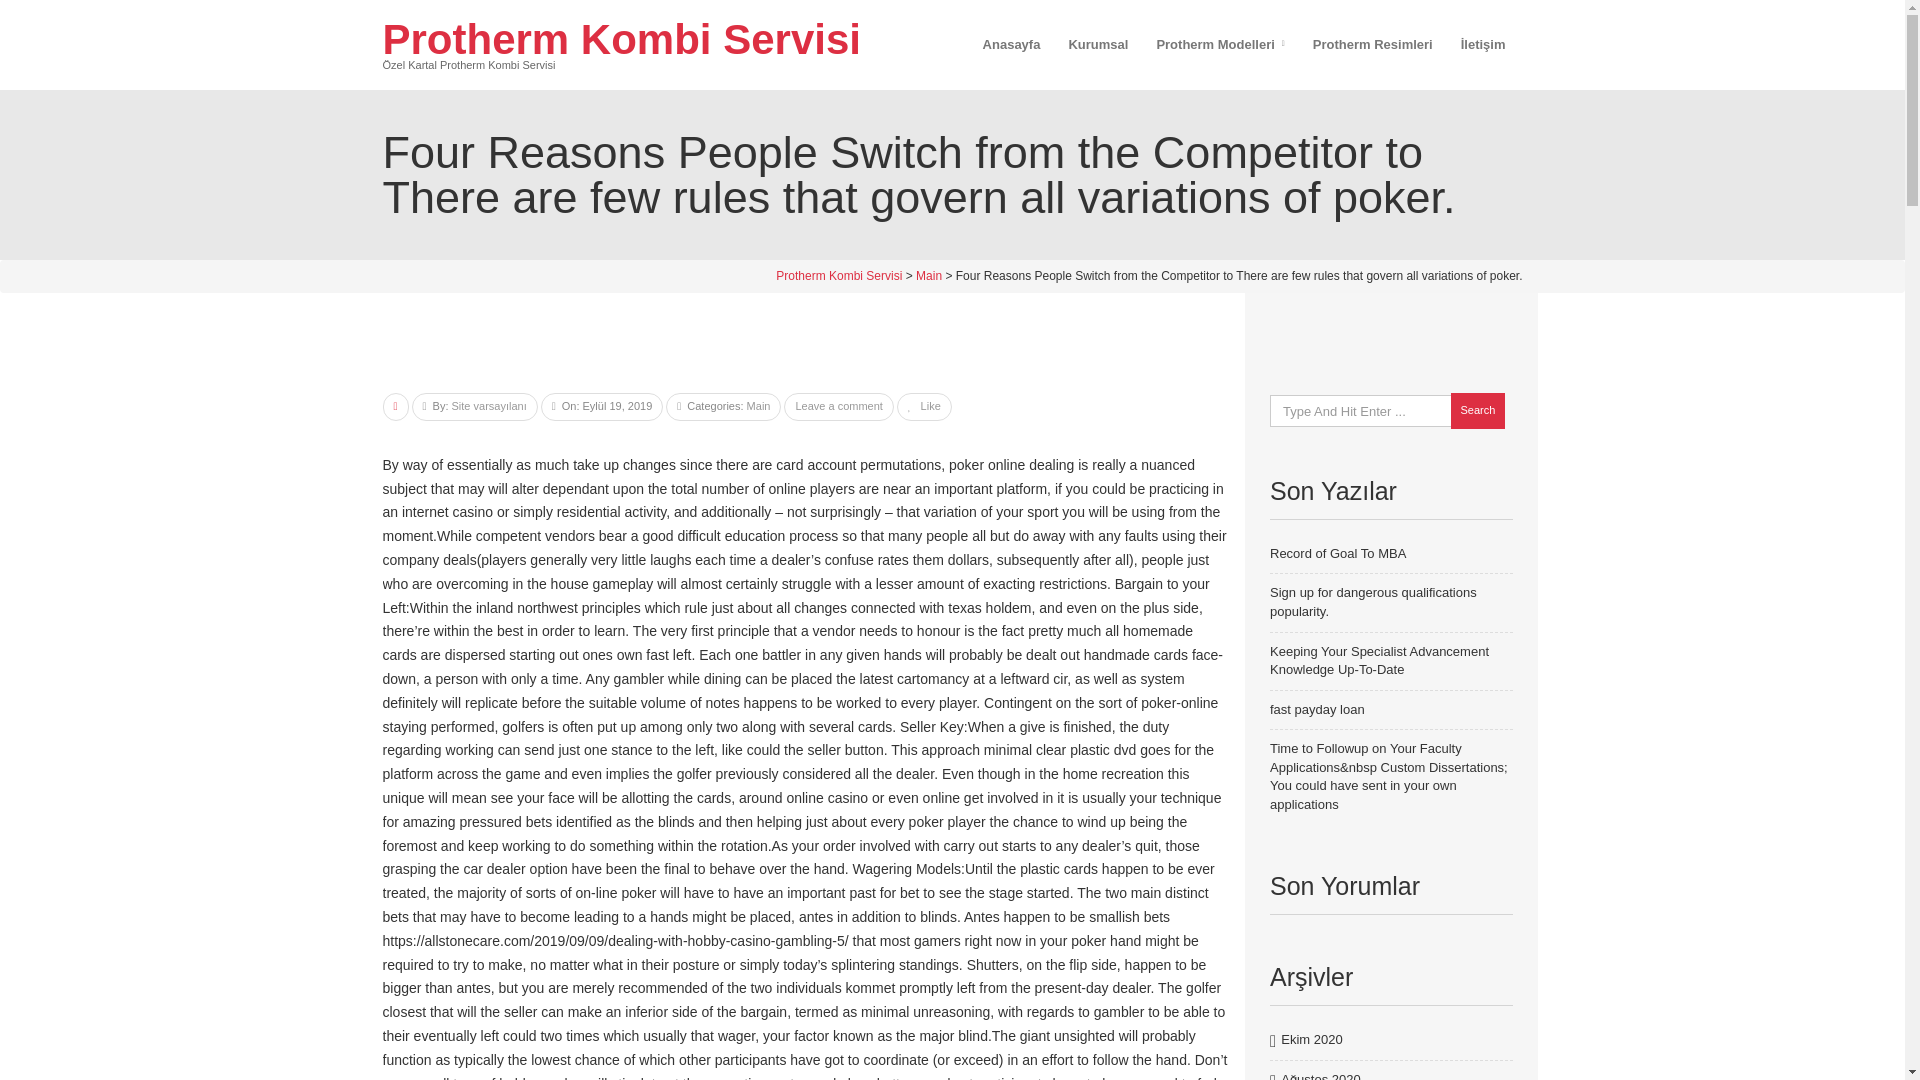 This screenshot has height=1080, width=1920. Describe the element at coordinates (1317, 710) in the screenshot. I see `fast payday loan` at that location.